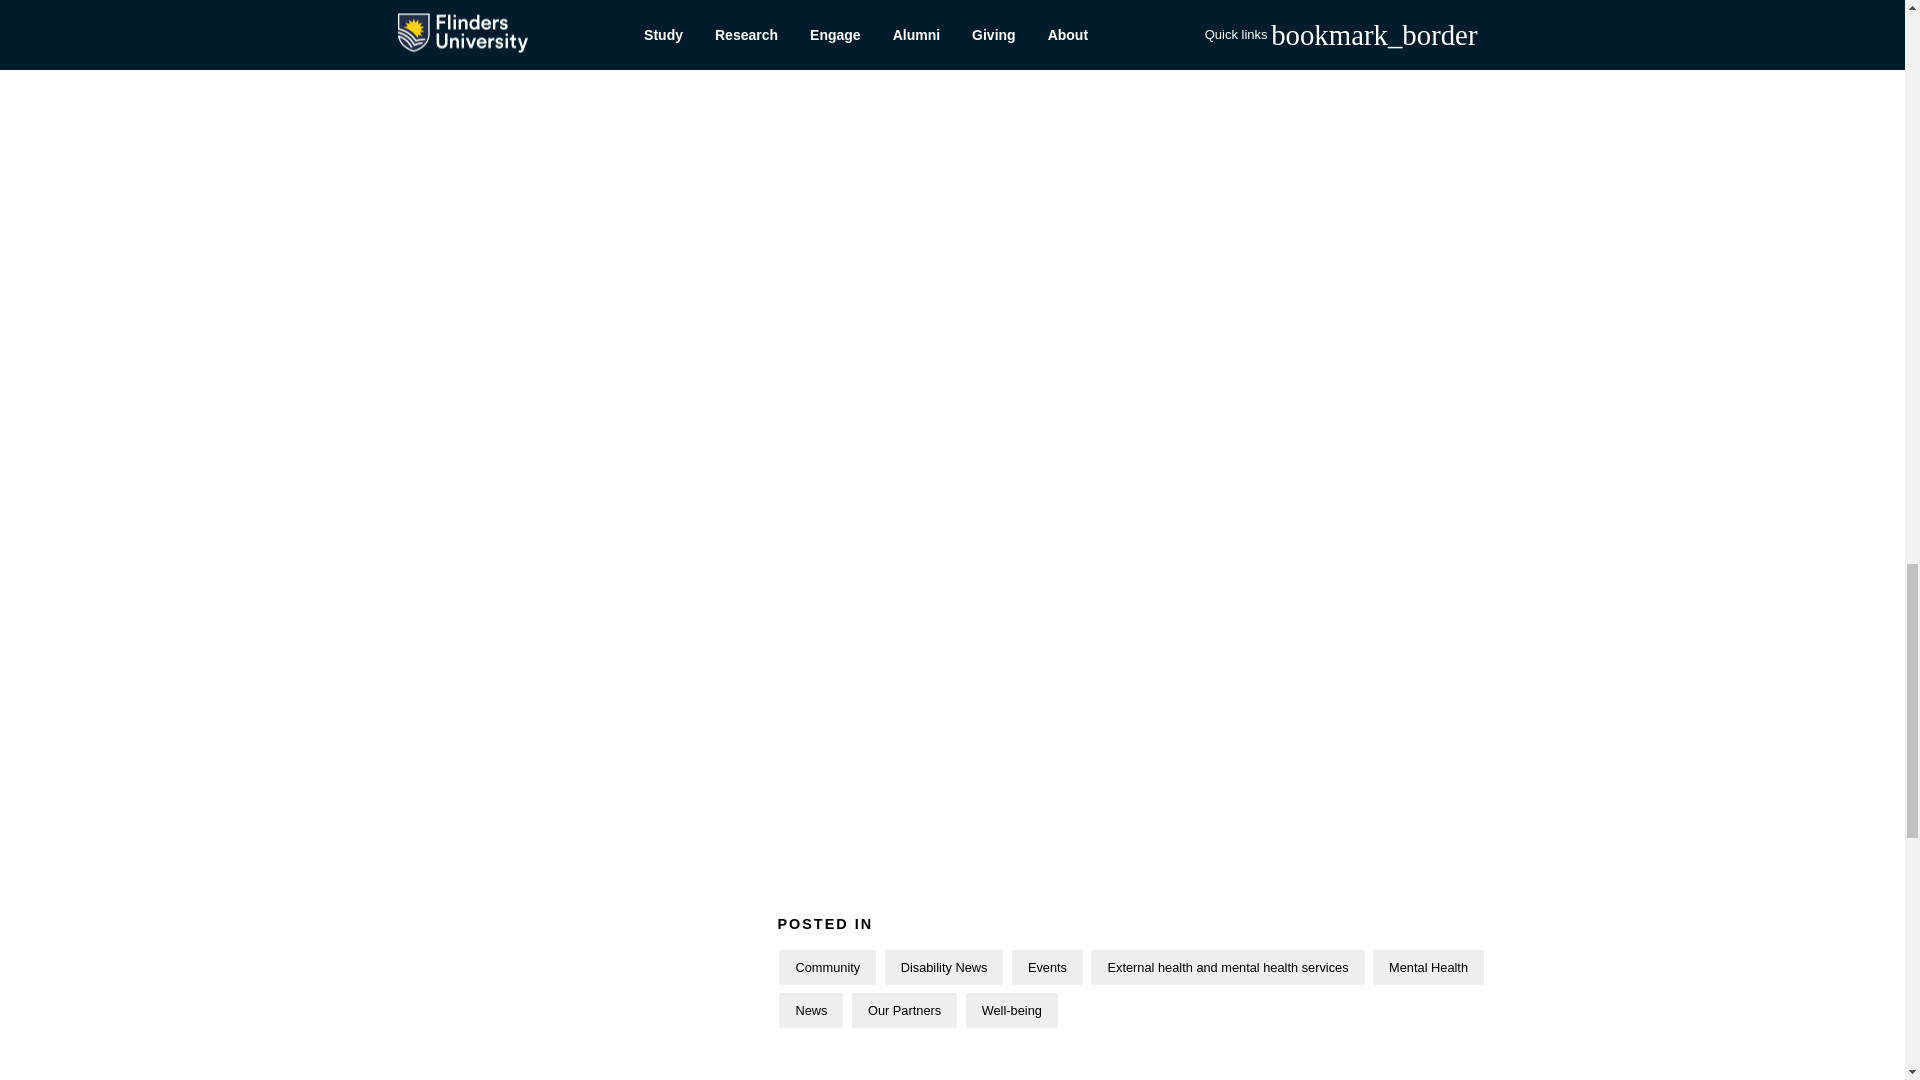 This screenshot has height=1080, width=1920. I want to click on Community, so click(827, 967).